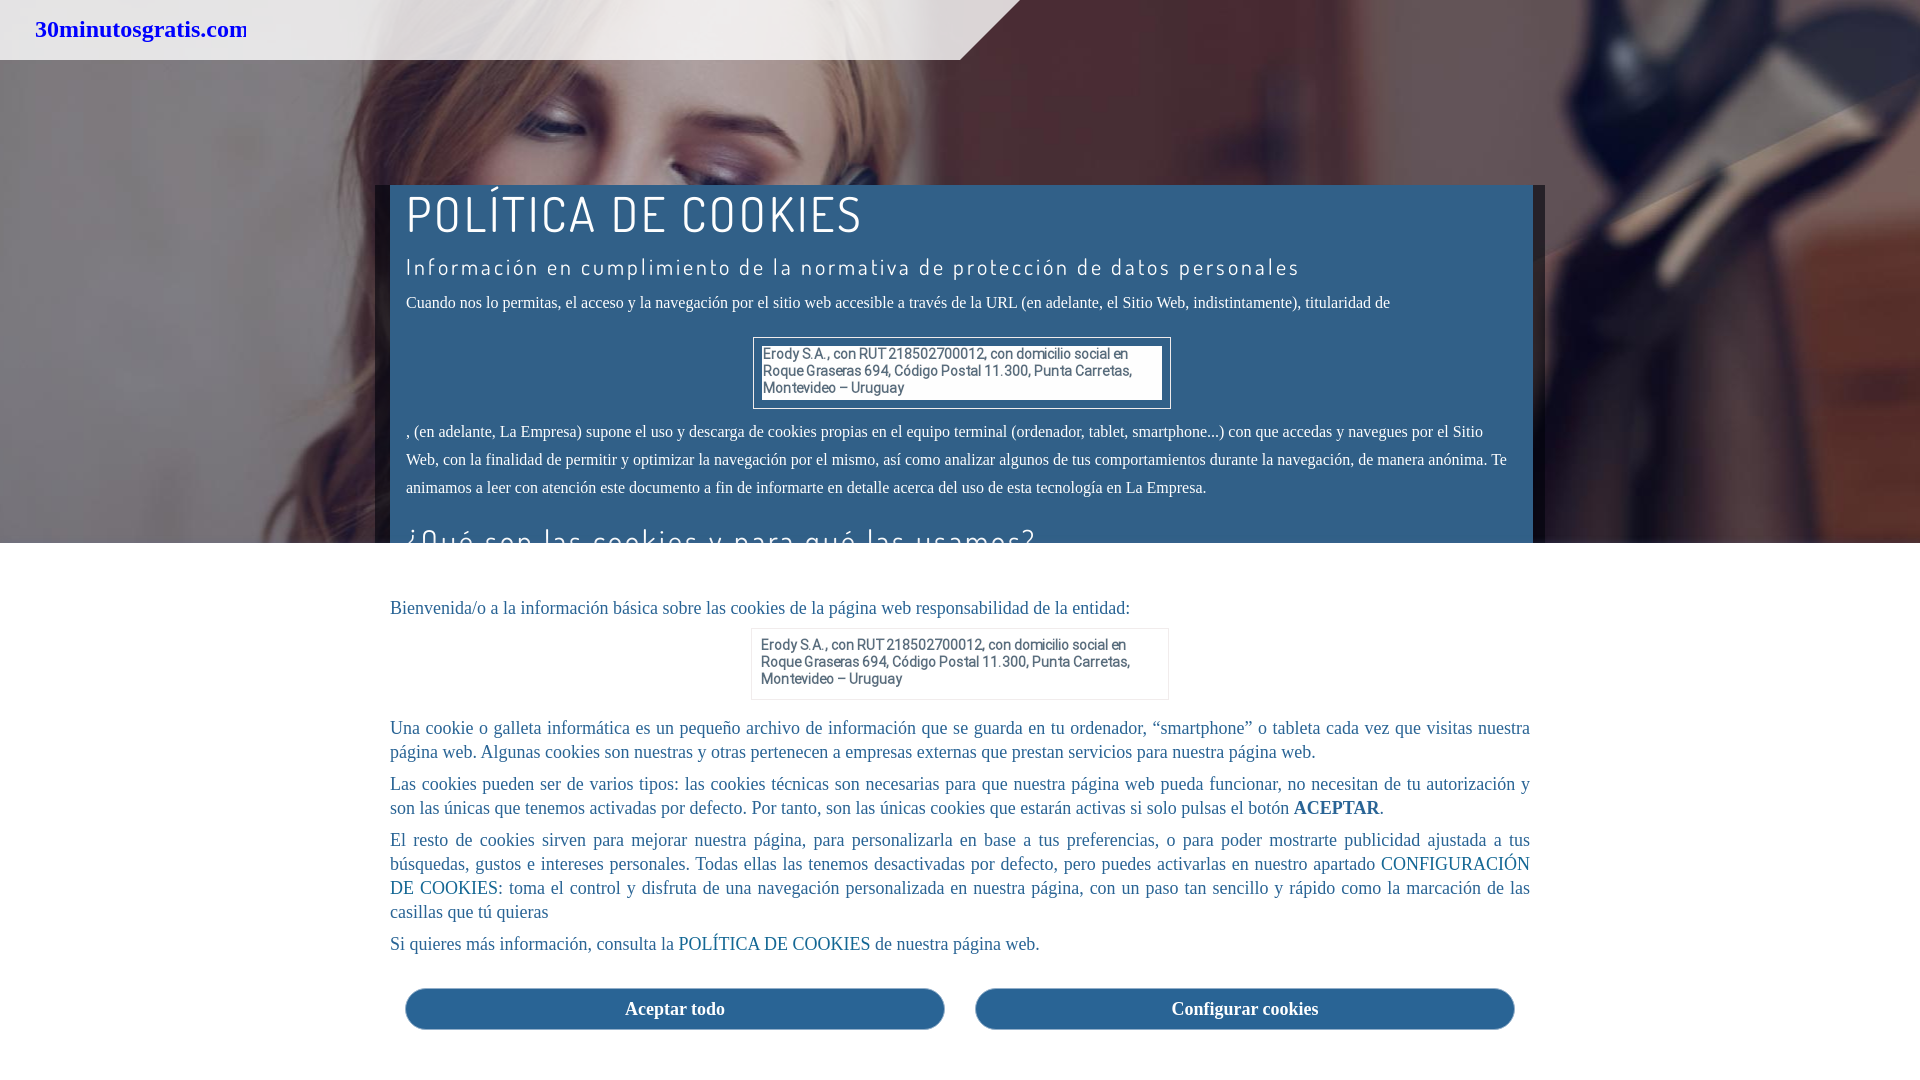  What do you see at coordinates (1245, 1009) in the screenshot?
I see `Configurar cookies` at bounding box center [1245, 1009].